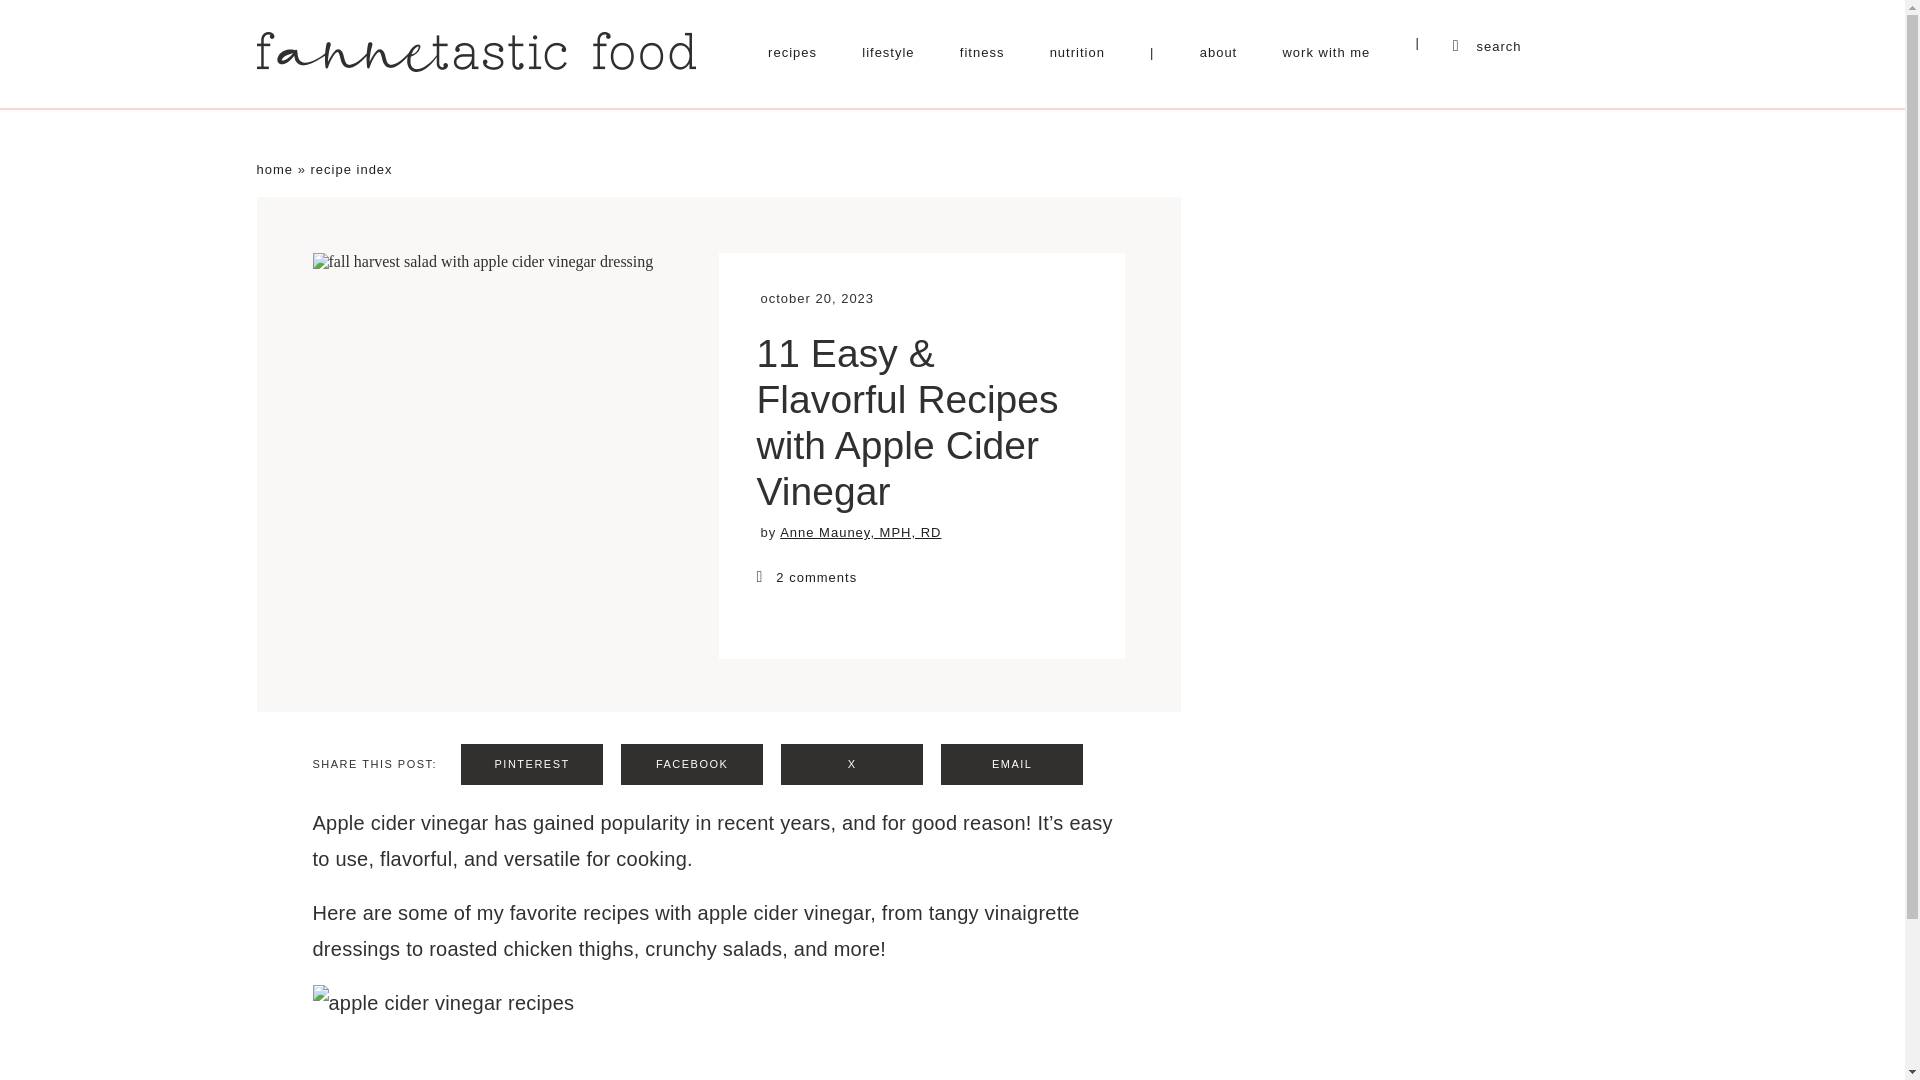  I want to click on work with me, so click(1326, 52).